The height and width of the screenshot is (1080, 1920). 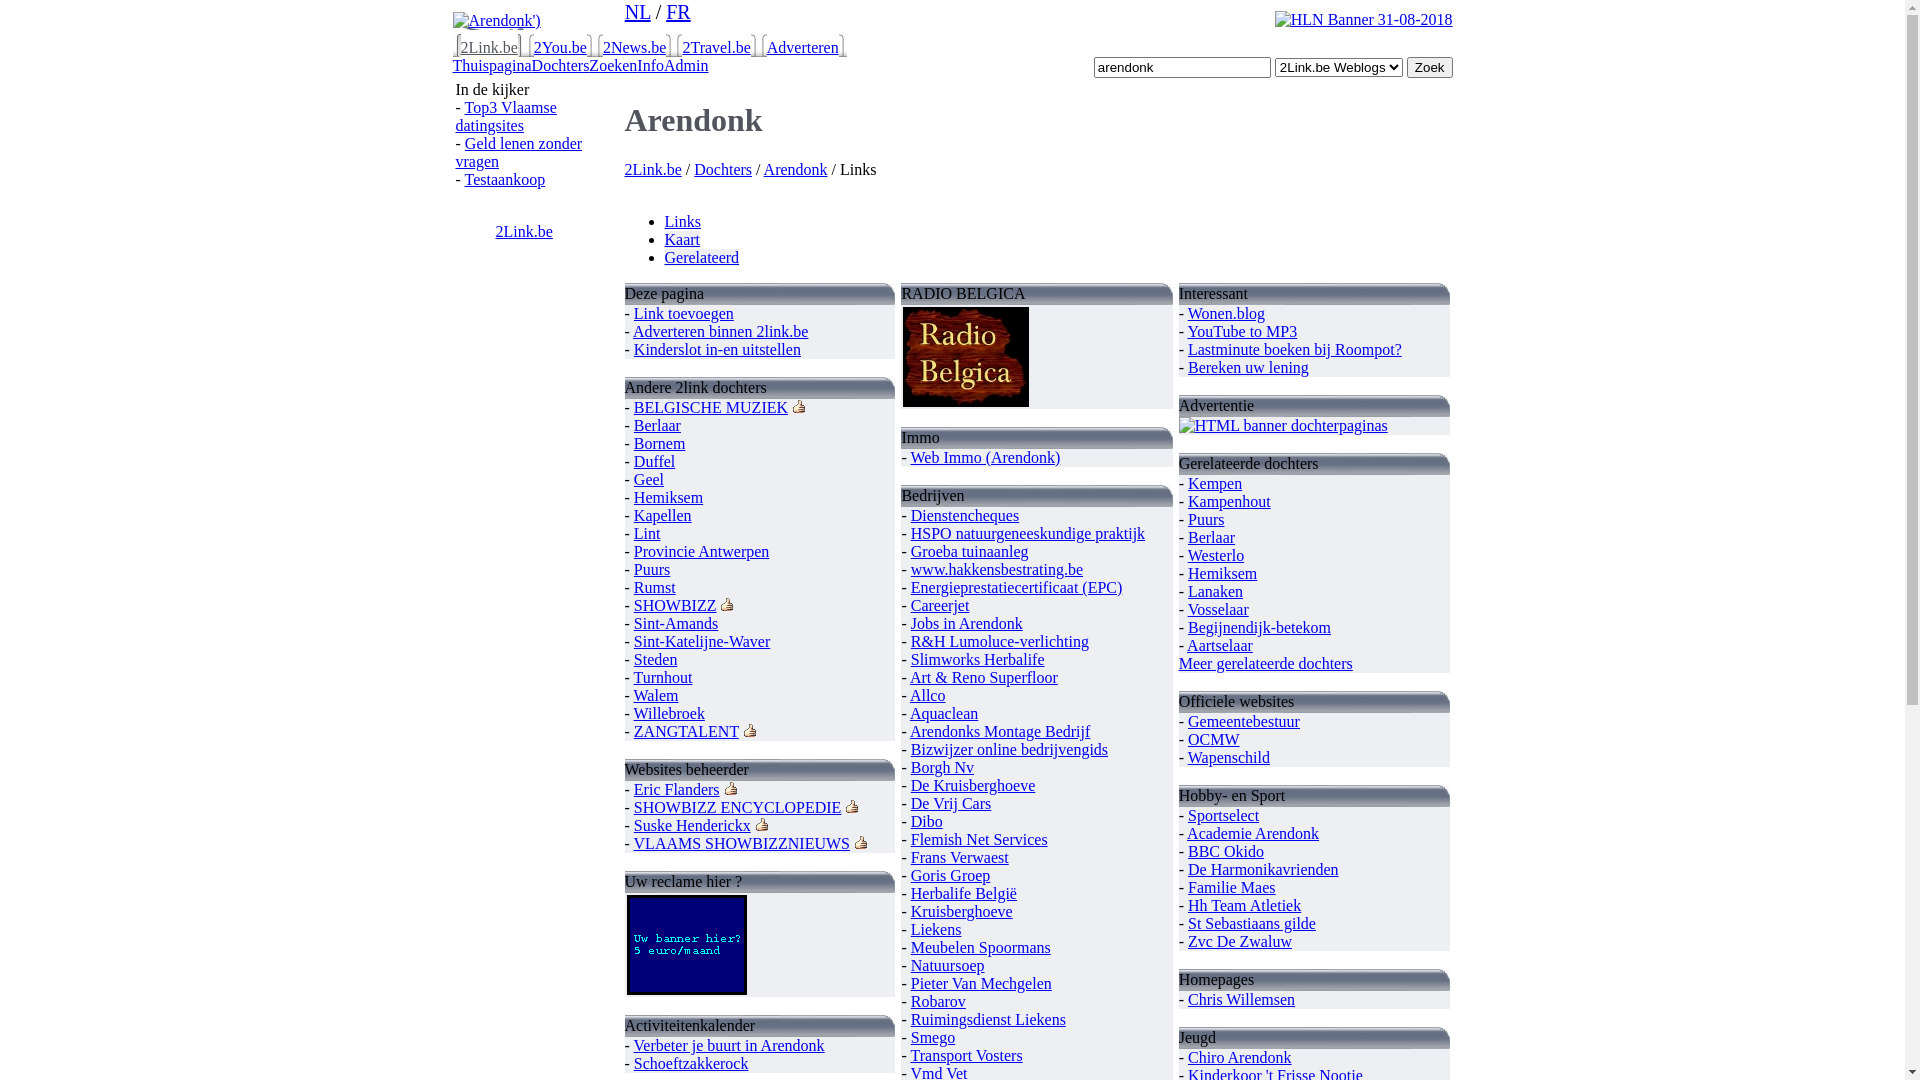 I want to click on Zoeken, so click(x=613, y=66).